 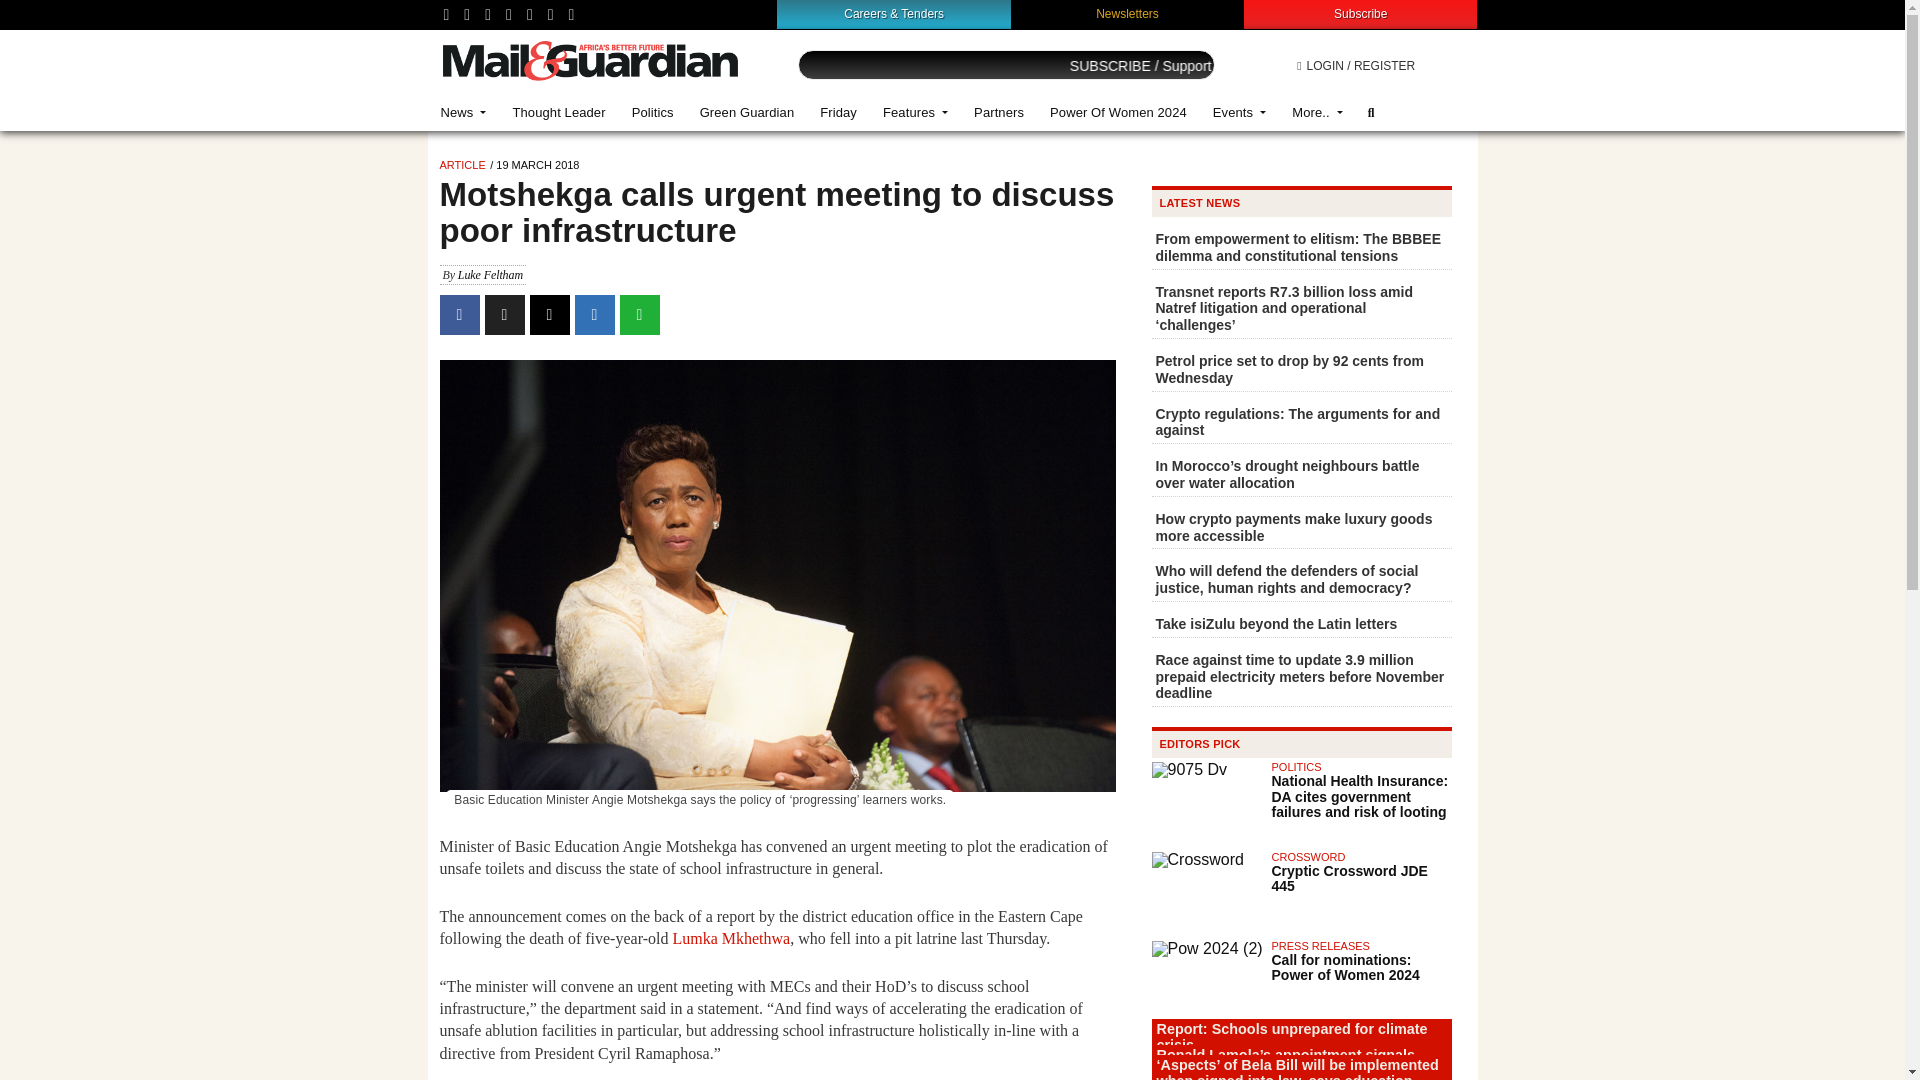 I want to click on Features, so click(x=915, y=112).